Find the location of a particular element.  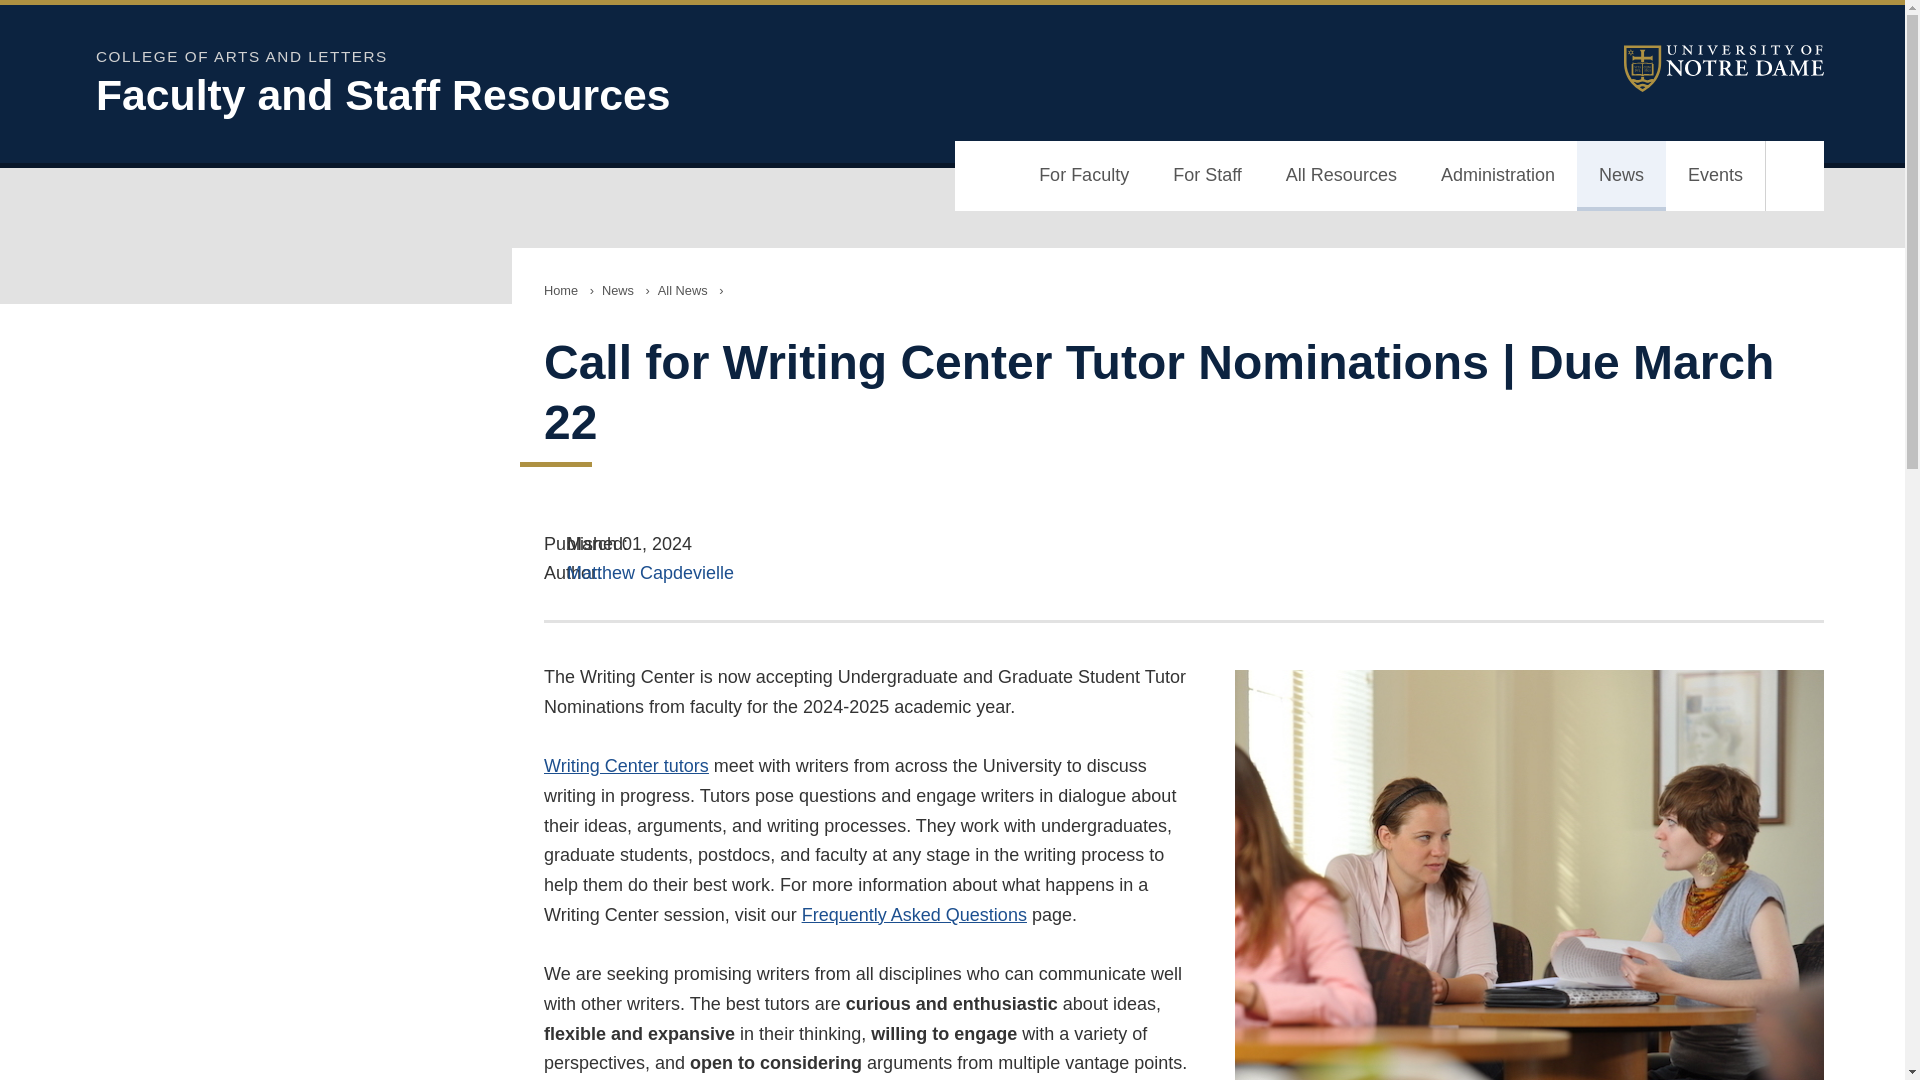

Matthew Capdevielle is located at coordinates (650, 572).